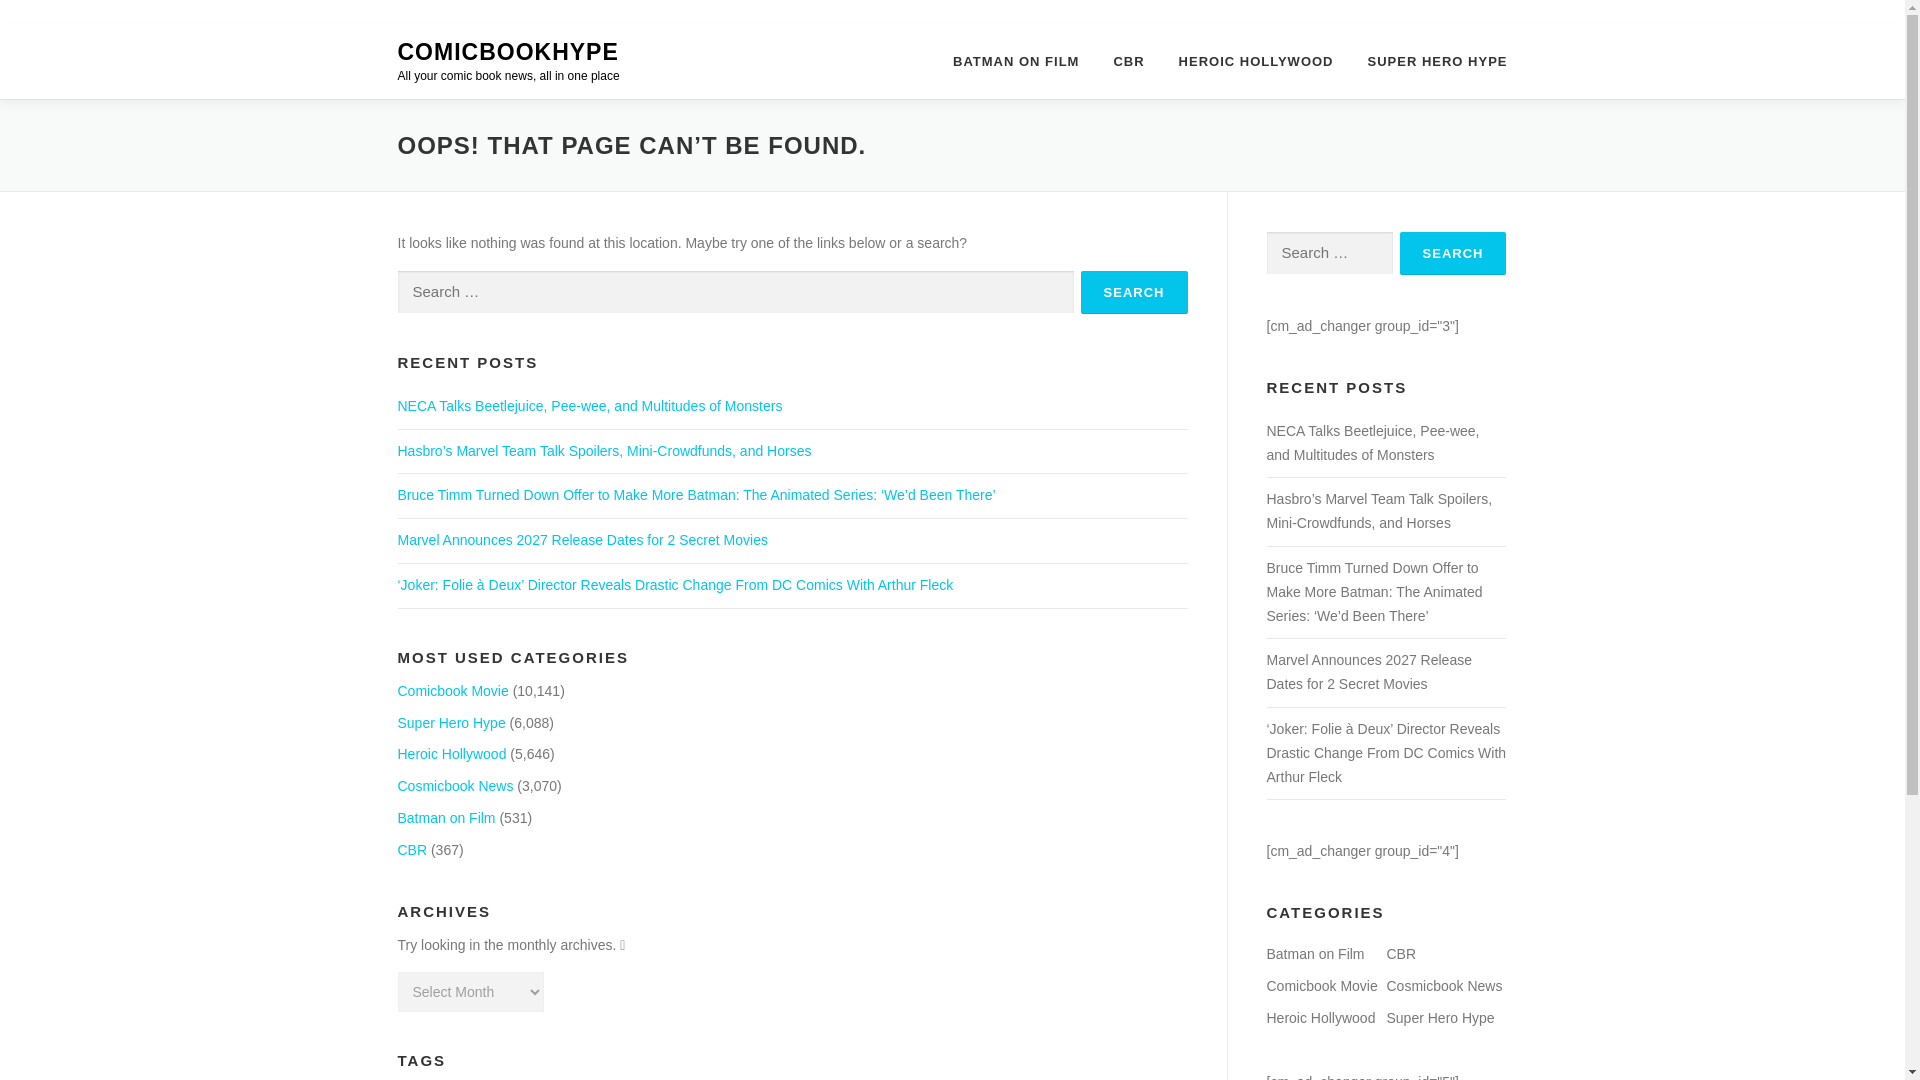 The image size is (1920, 1080). I want to click on Search, so click(1134, 292).